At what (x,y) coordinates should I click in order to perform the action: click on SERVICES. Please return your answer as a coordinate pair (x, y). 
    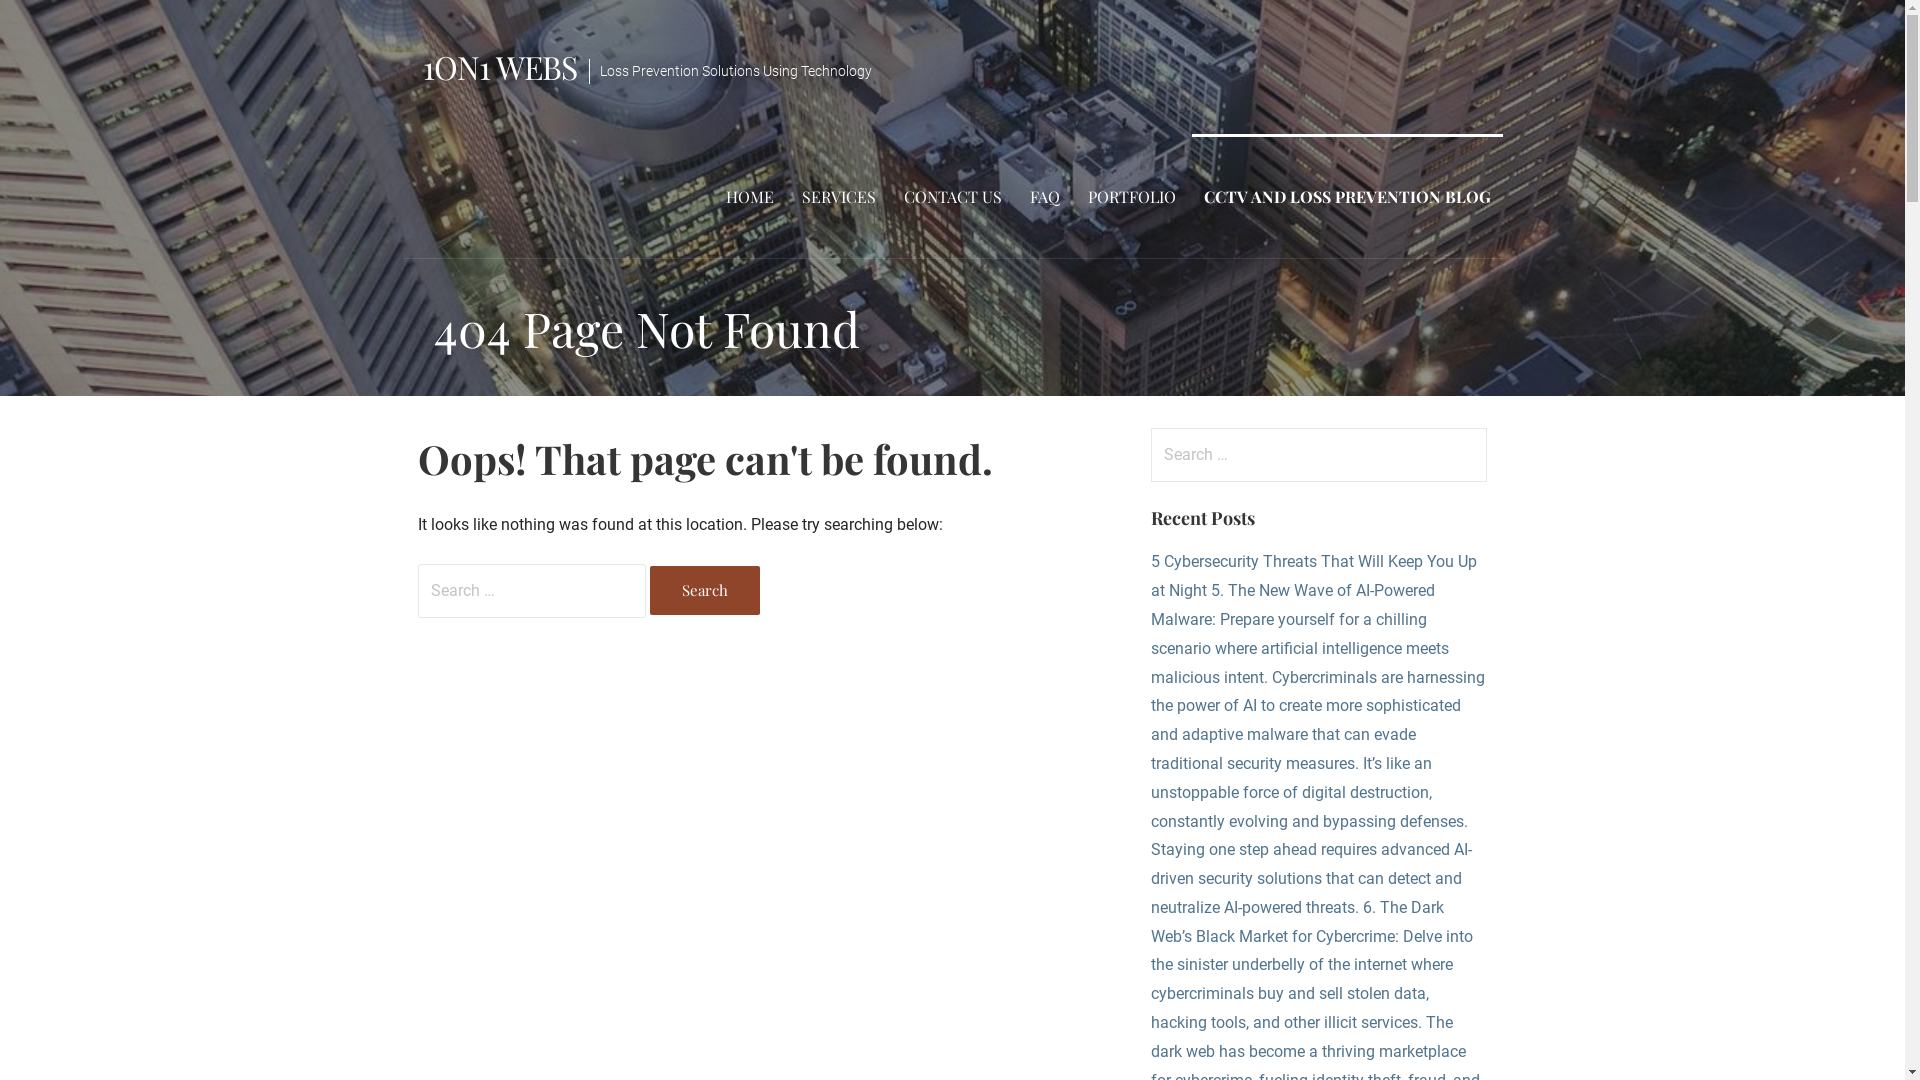
    Looking at the image, I should click on (839, 196).